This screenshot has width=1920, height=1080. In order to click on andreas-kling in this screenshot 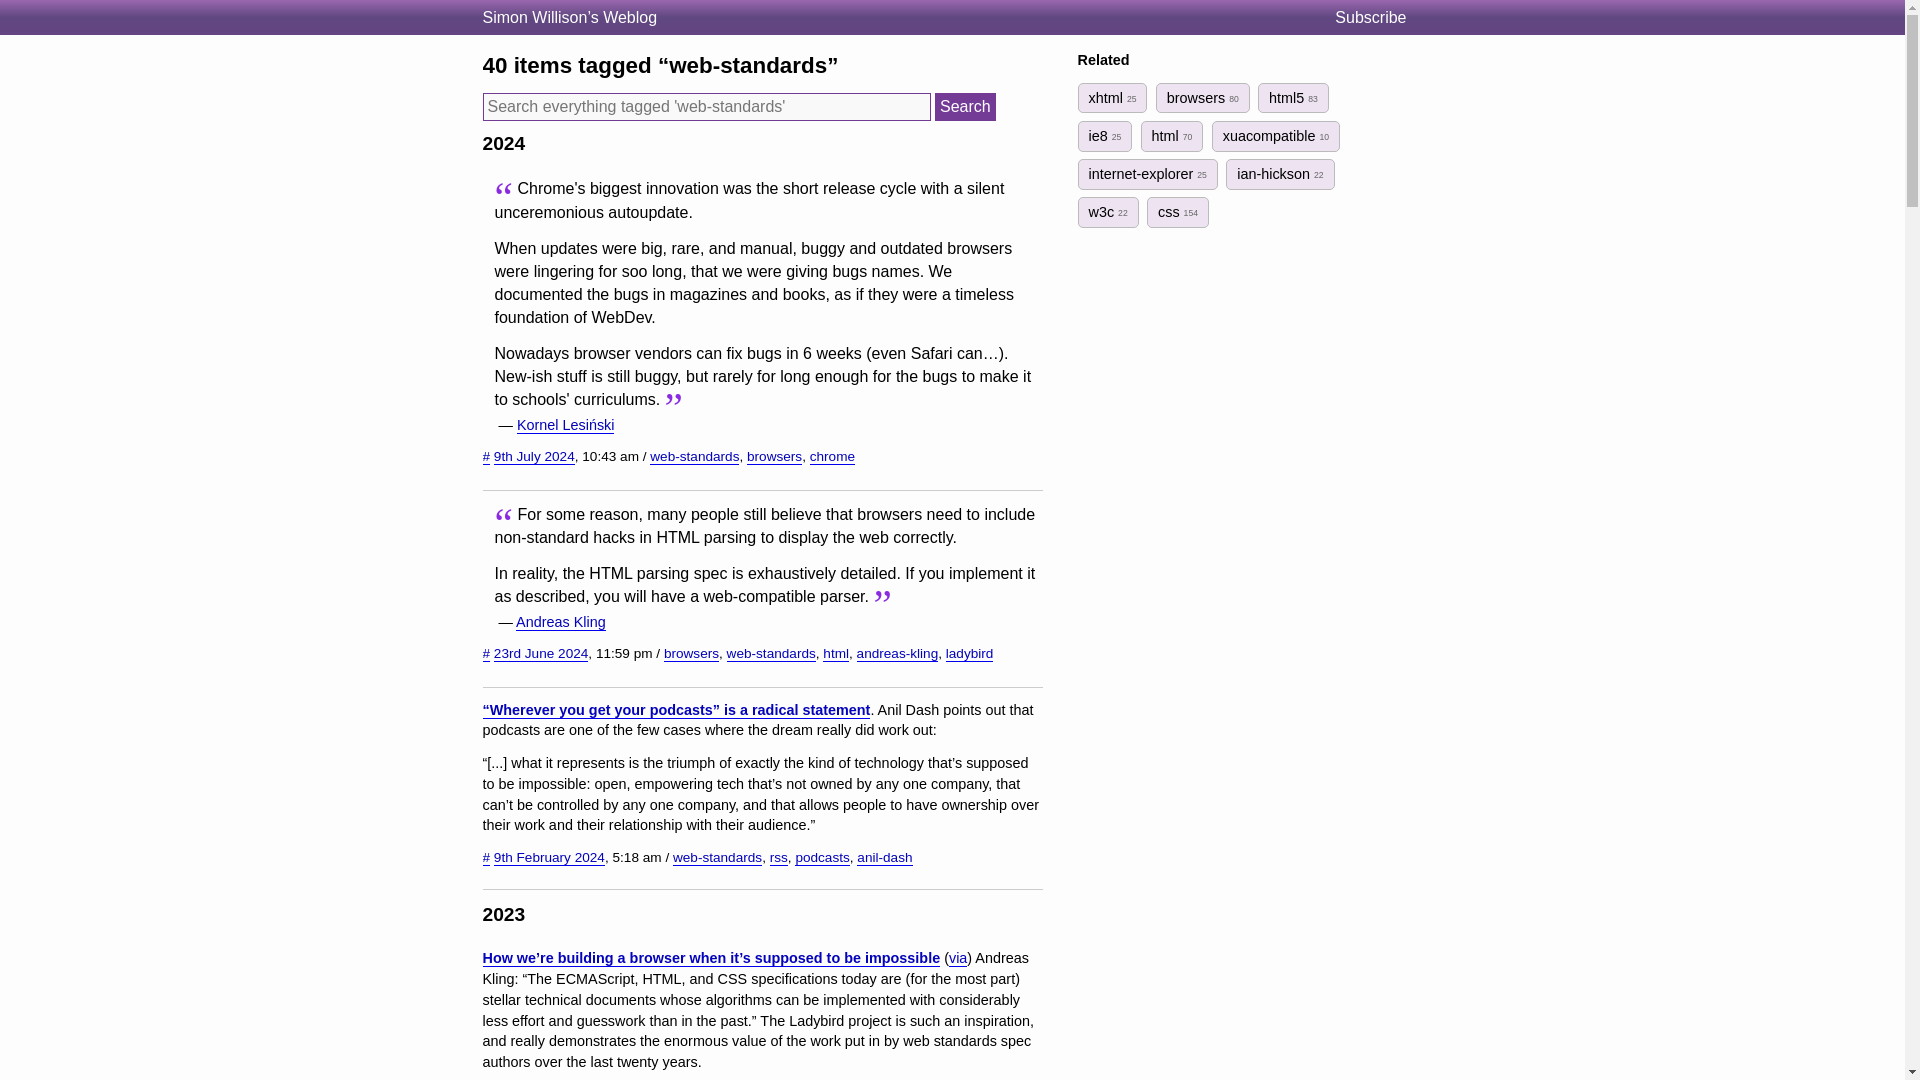, I will do `click(897, 654)`.